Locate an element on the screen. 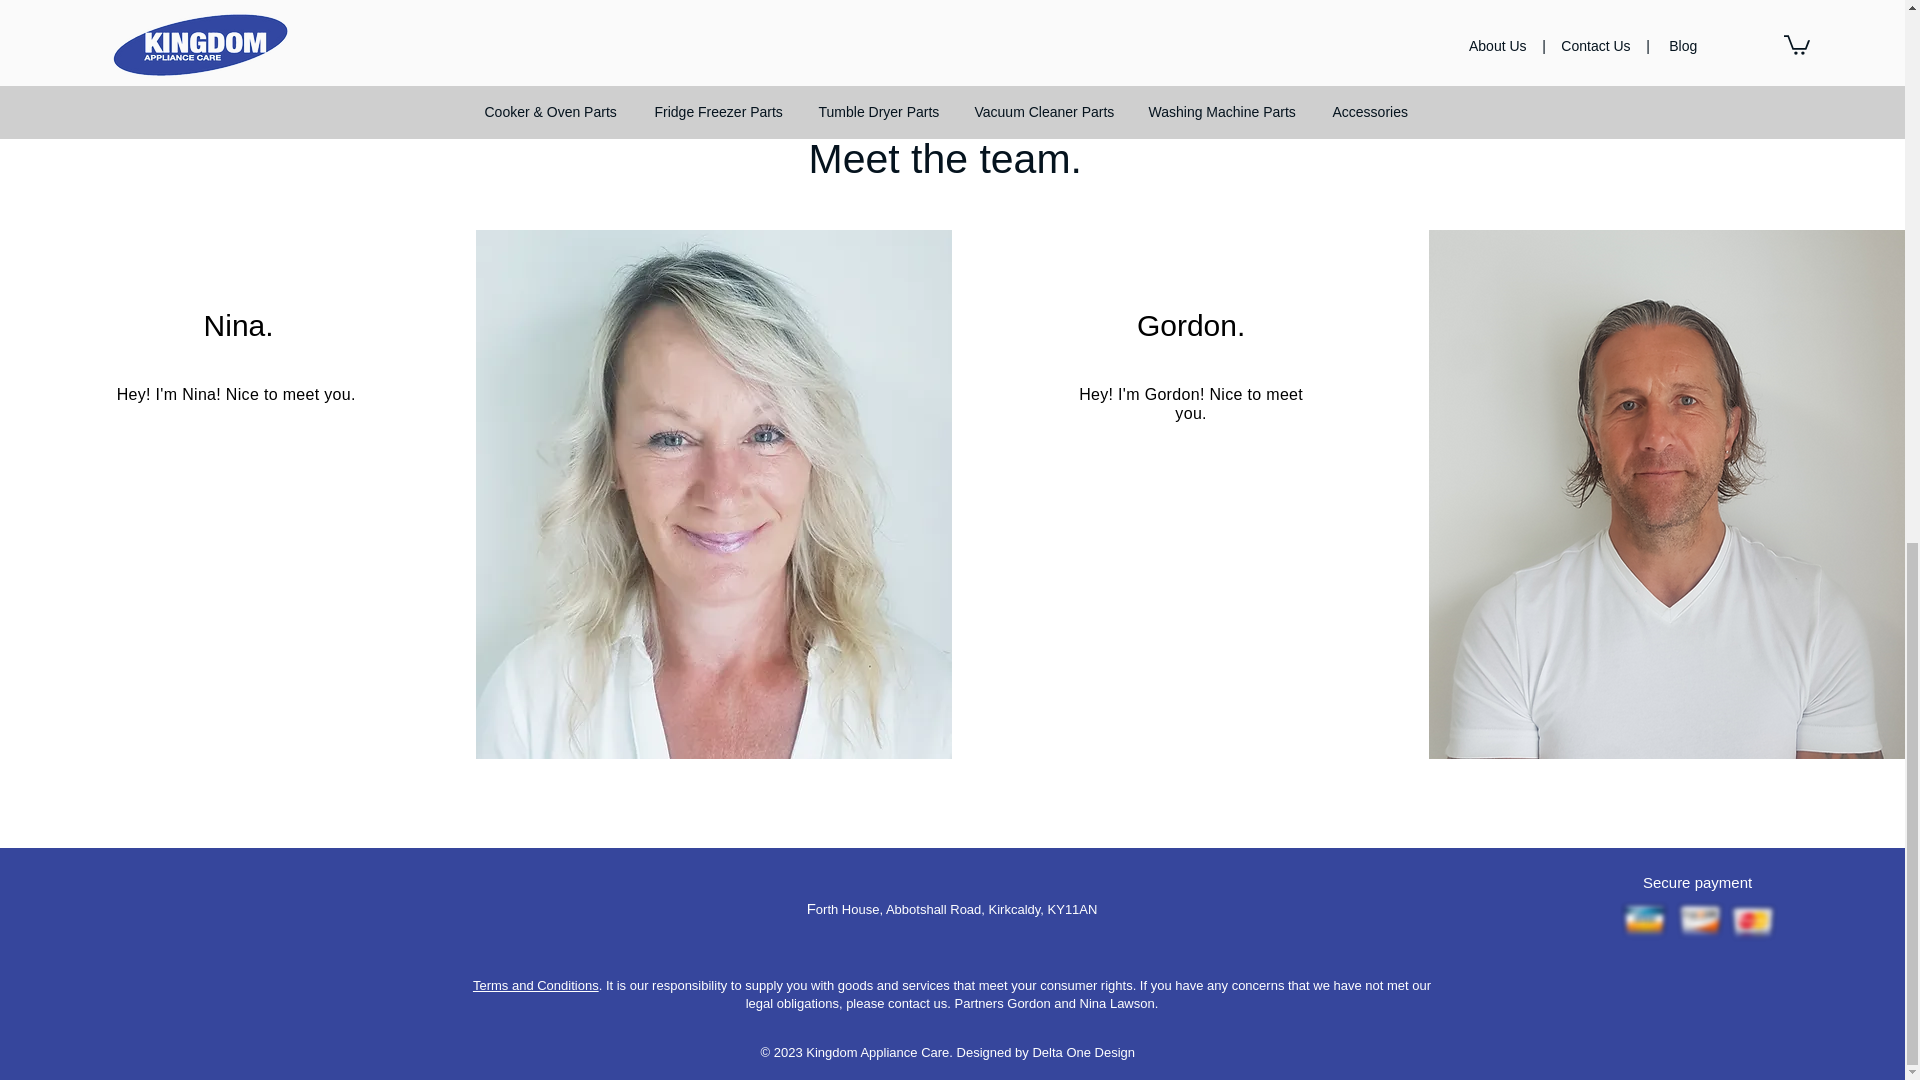 The image size is (1920, 1080). Terms and Conditions is located at coordinates (536, 985).